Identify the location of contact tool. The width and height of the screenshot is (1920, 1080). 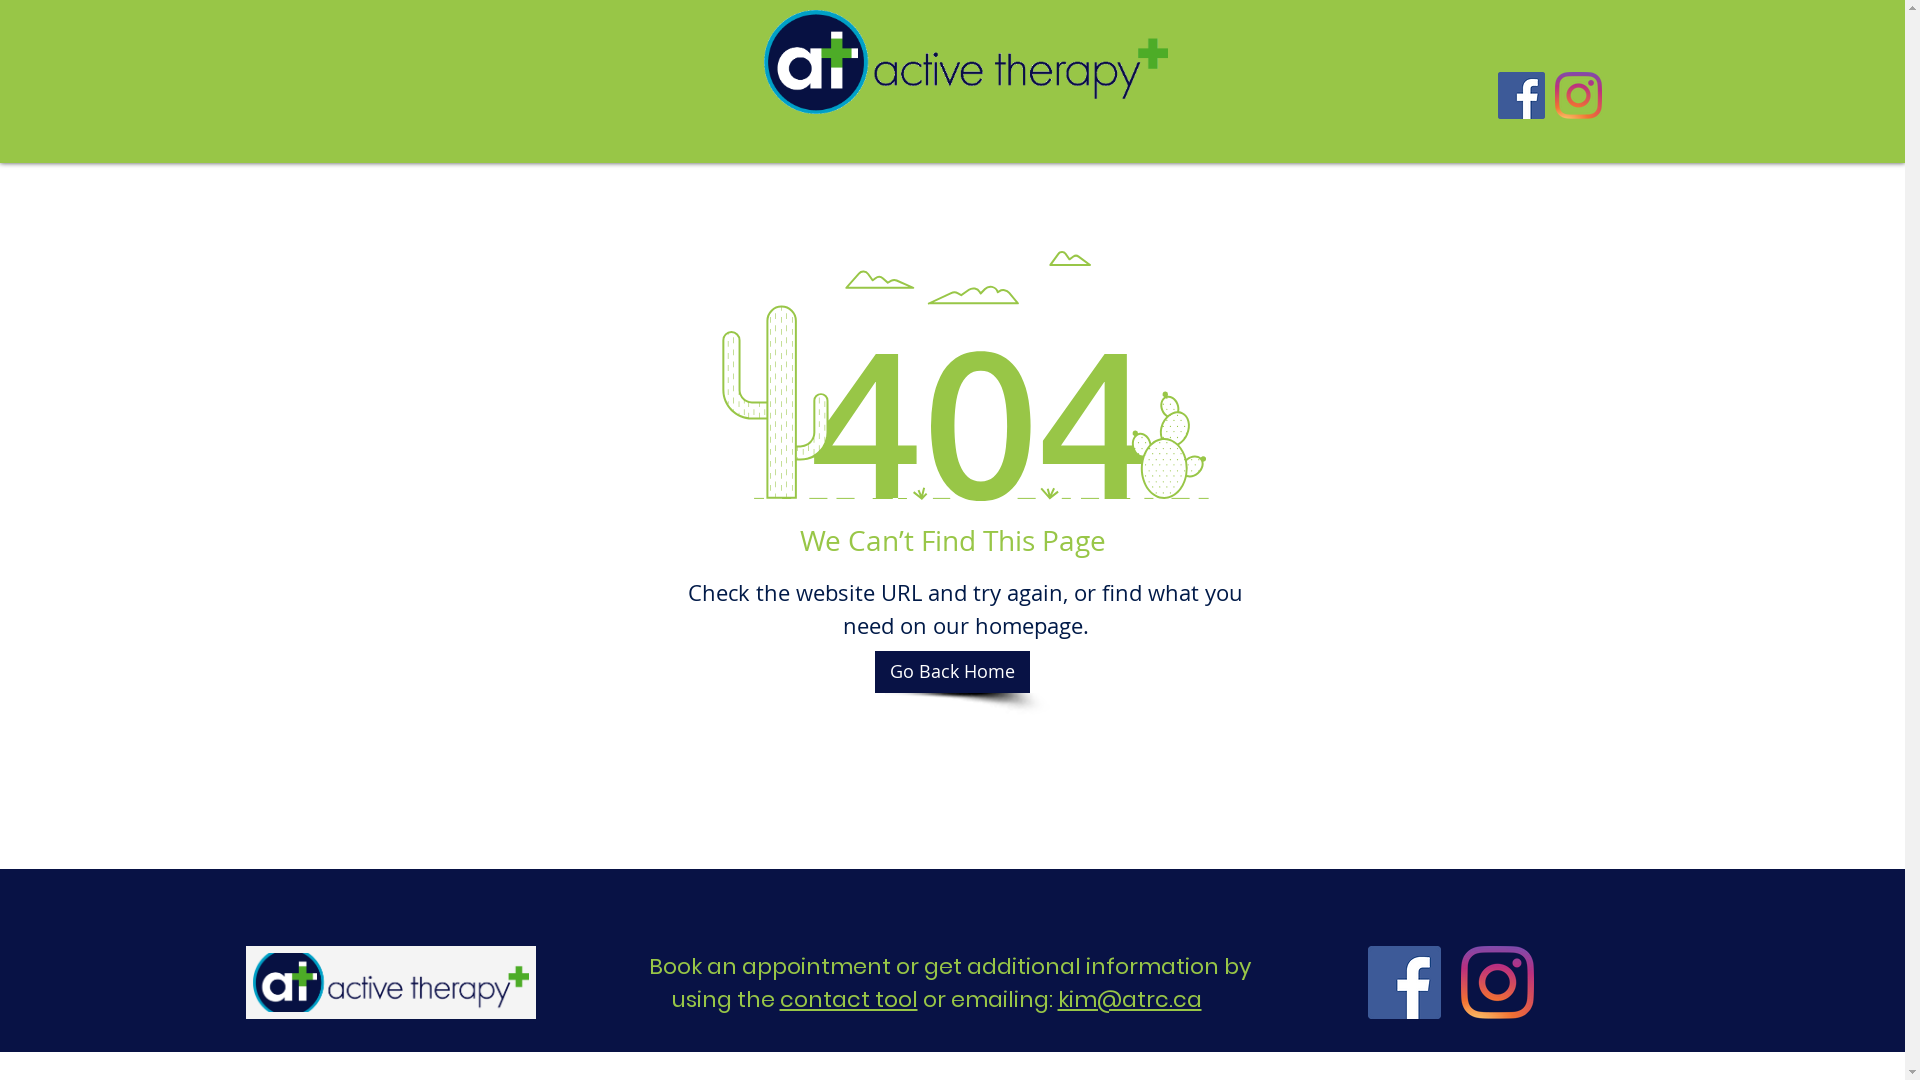
(849, 1000).